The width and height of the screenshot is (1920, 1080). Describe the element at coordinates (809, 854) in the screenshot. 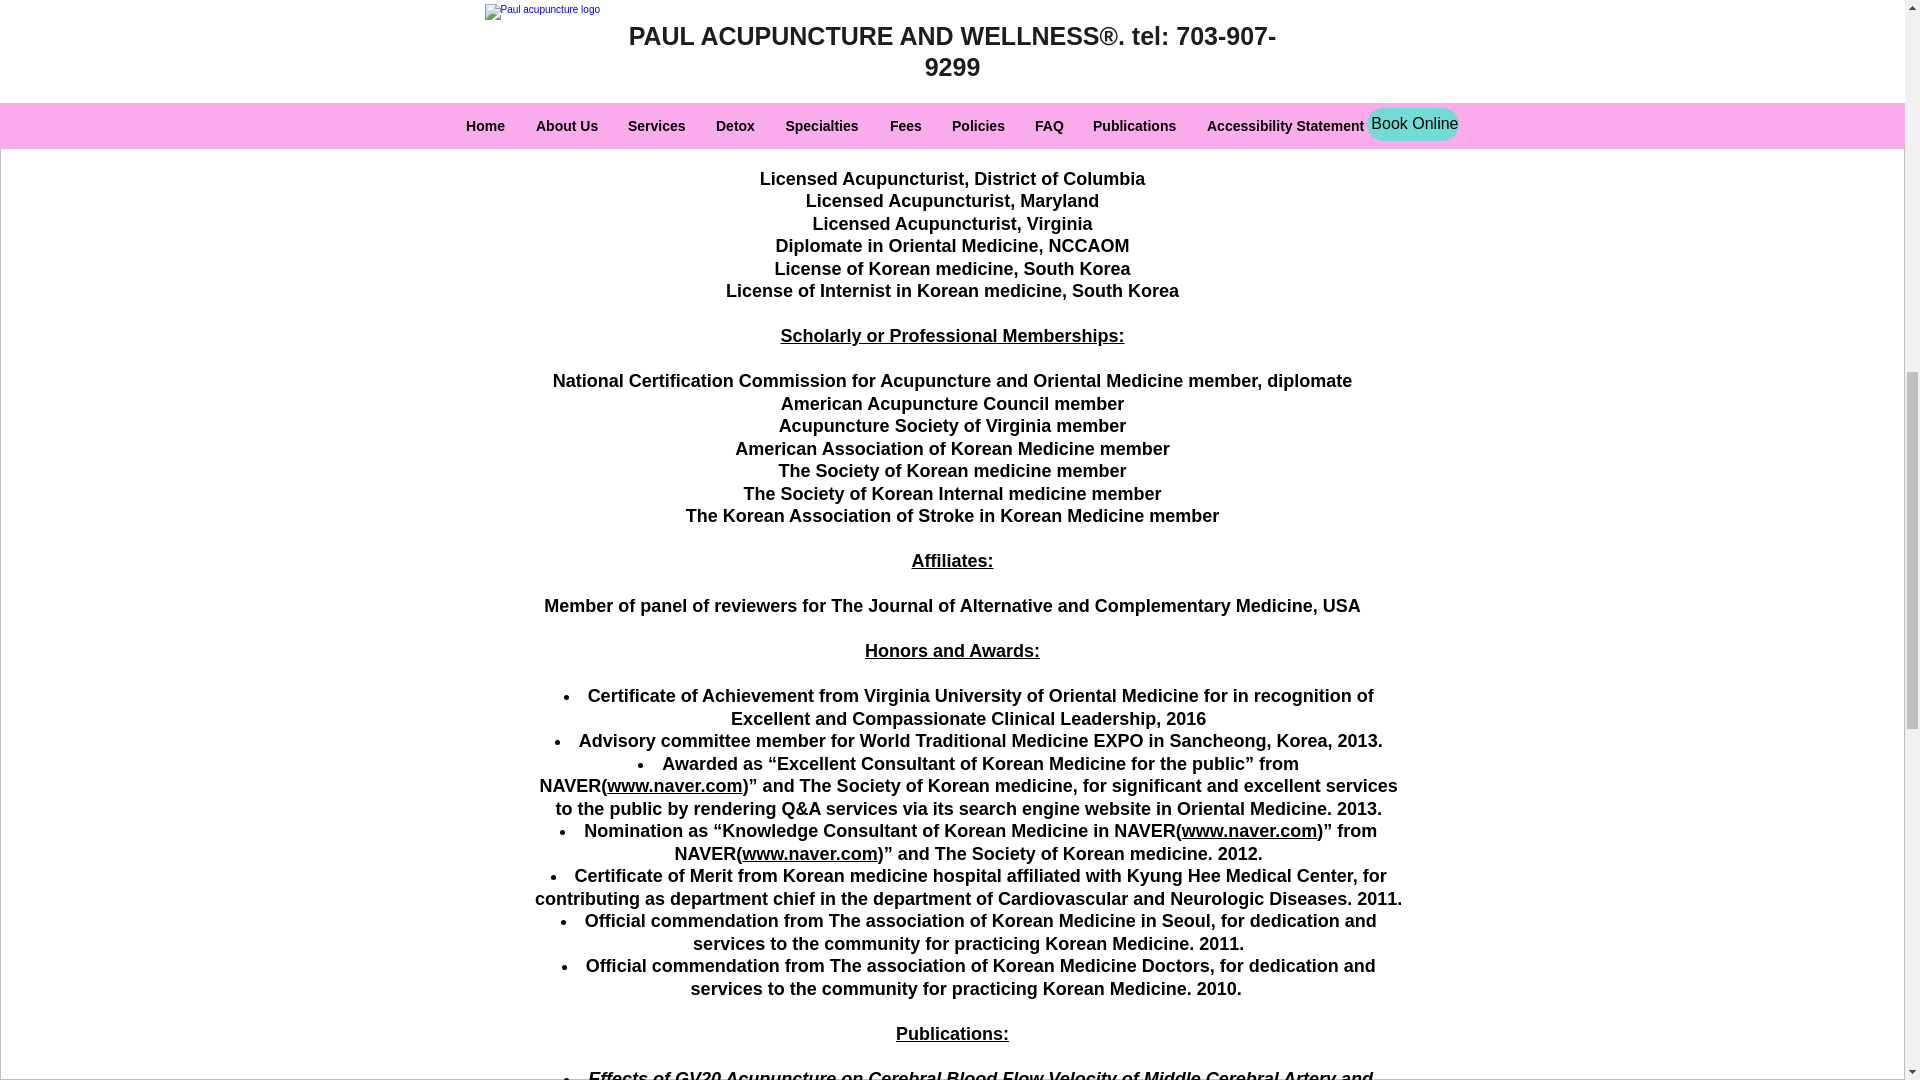

I see `www.naver.com` at that location.